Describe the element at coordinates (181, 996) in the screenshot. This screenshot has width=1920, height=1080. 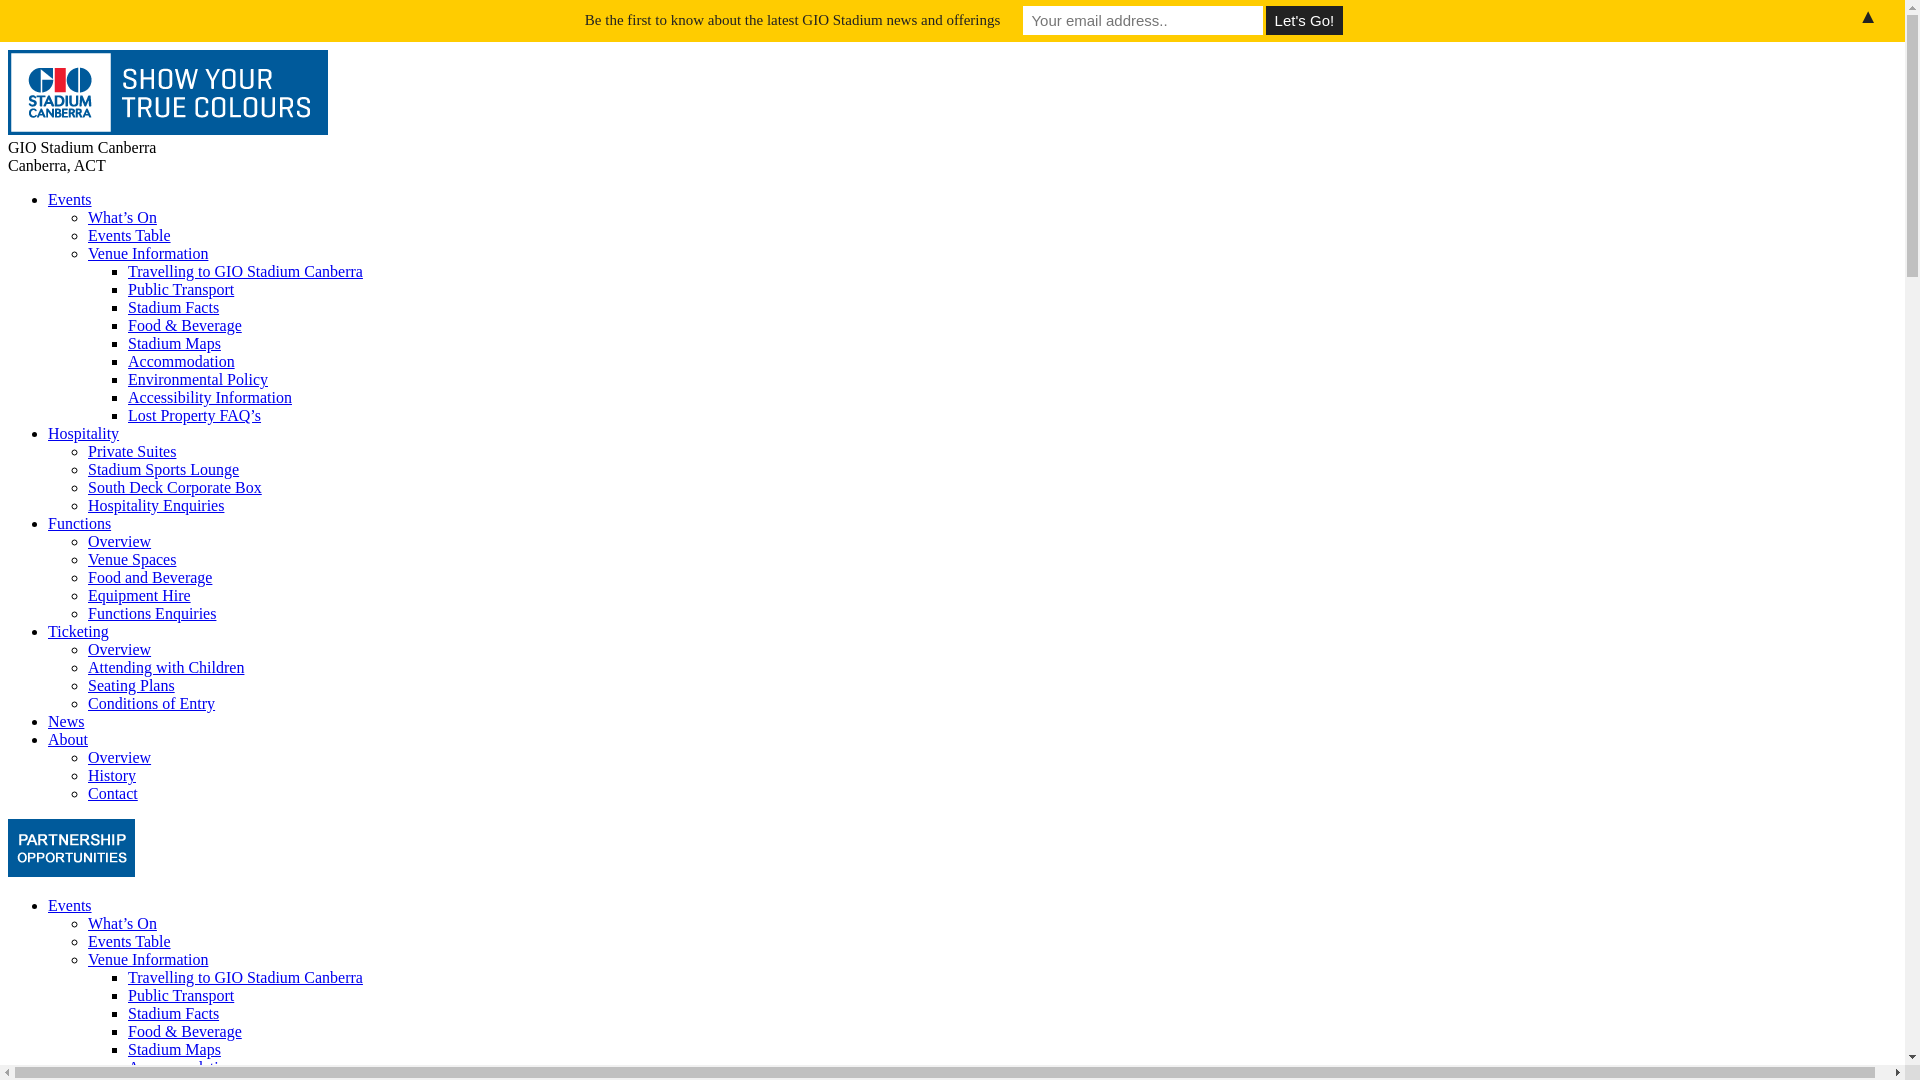
I see `Public Transport` at that location.